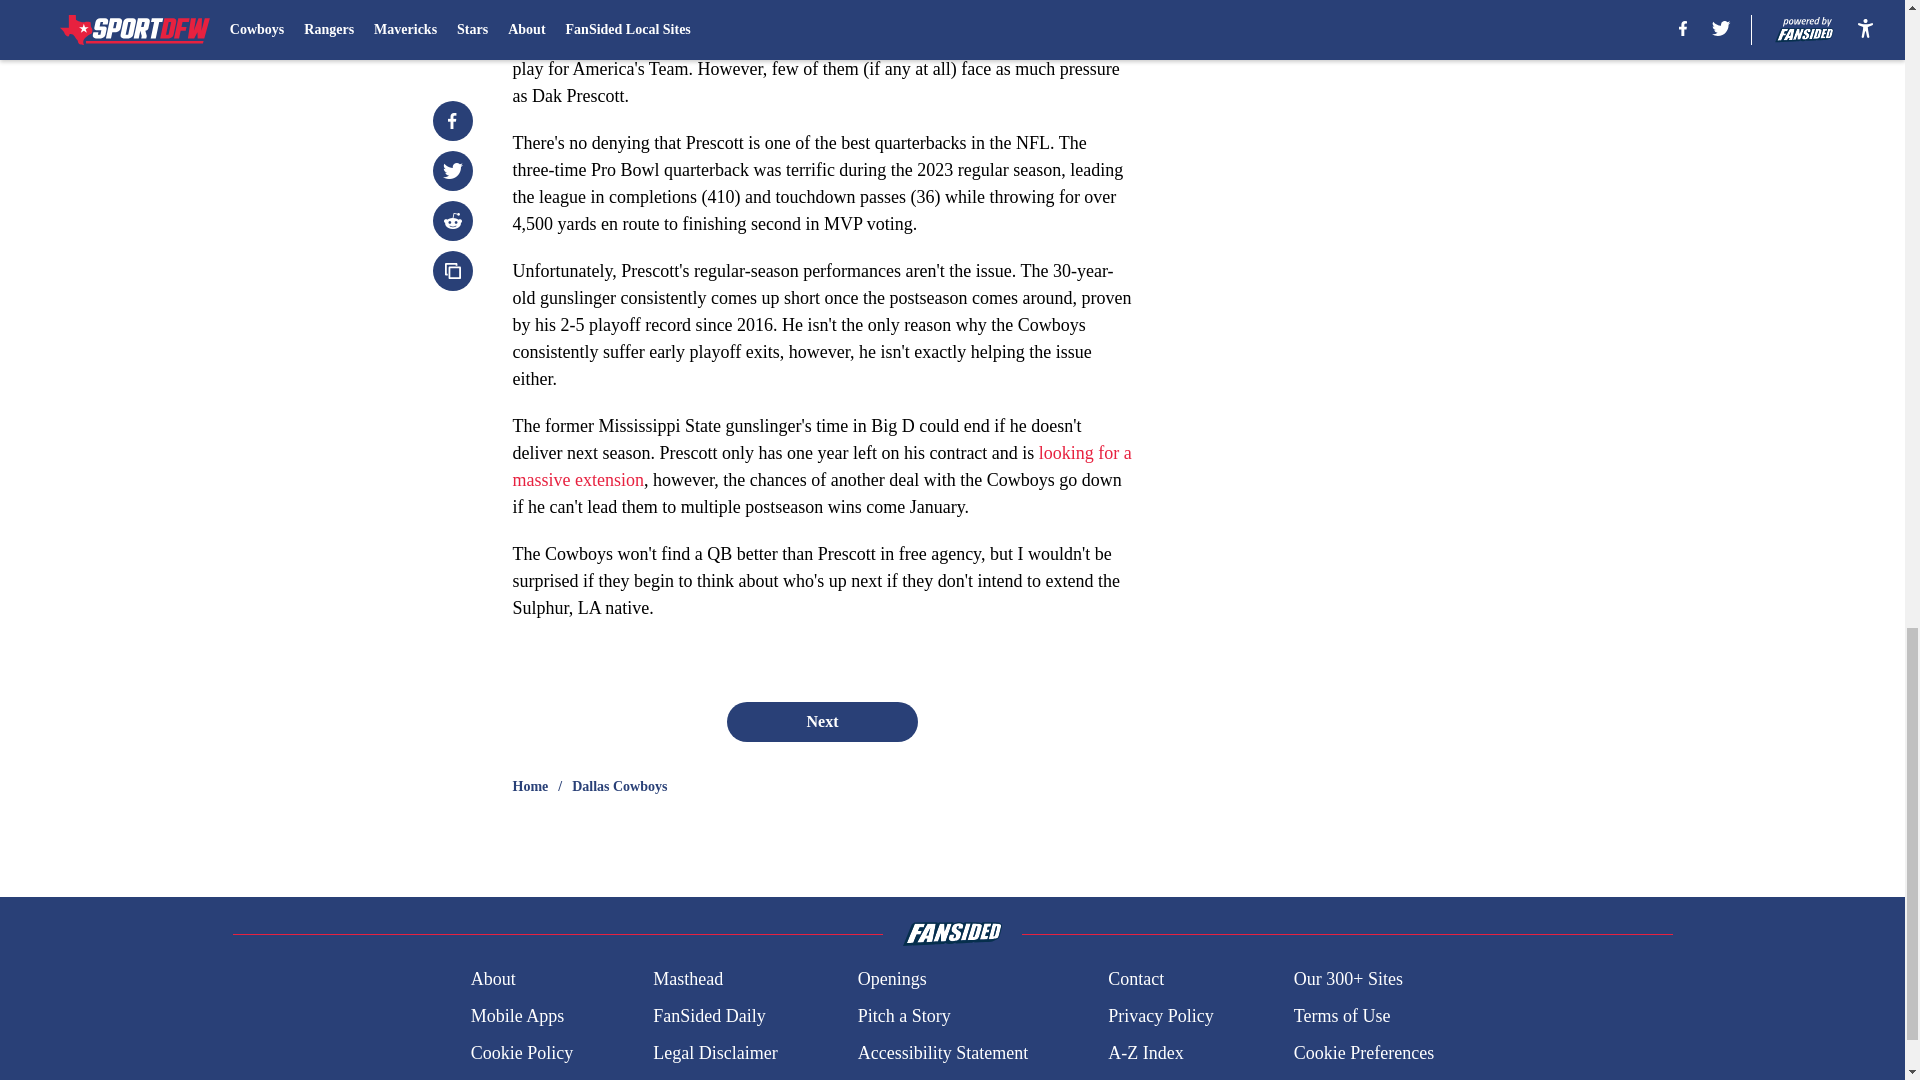 This screenshot has height=1080, width=1920. I want to click on FanSided Daily, so click(709, 1016).